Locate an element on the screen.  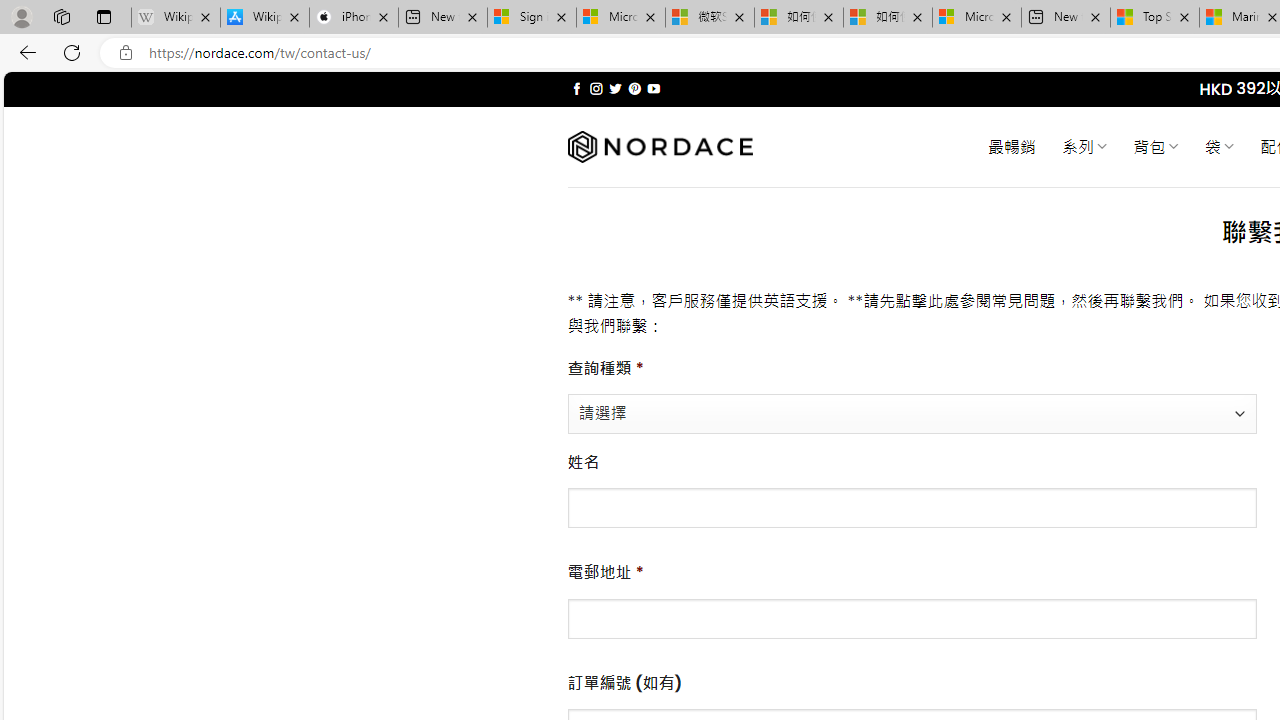
Top Stories - MSN is located at coordinates (1155, 18).